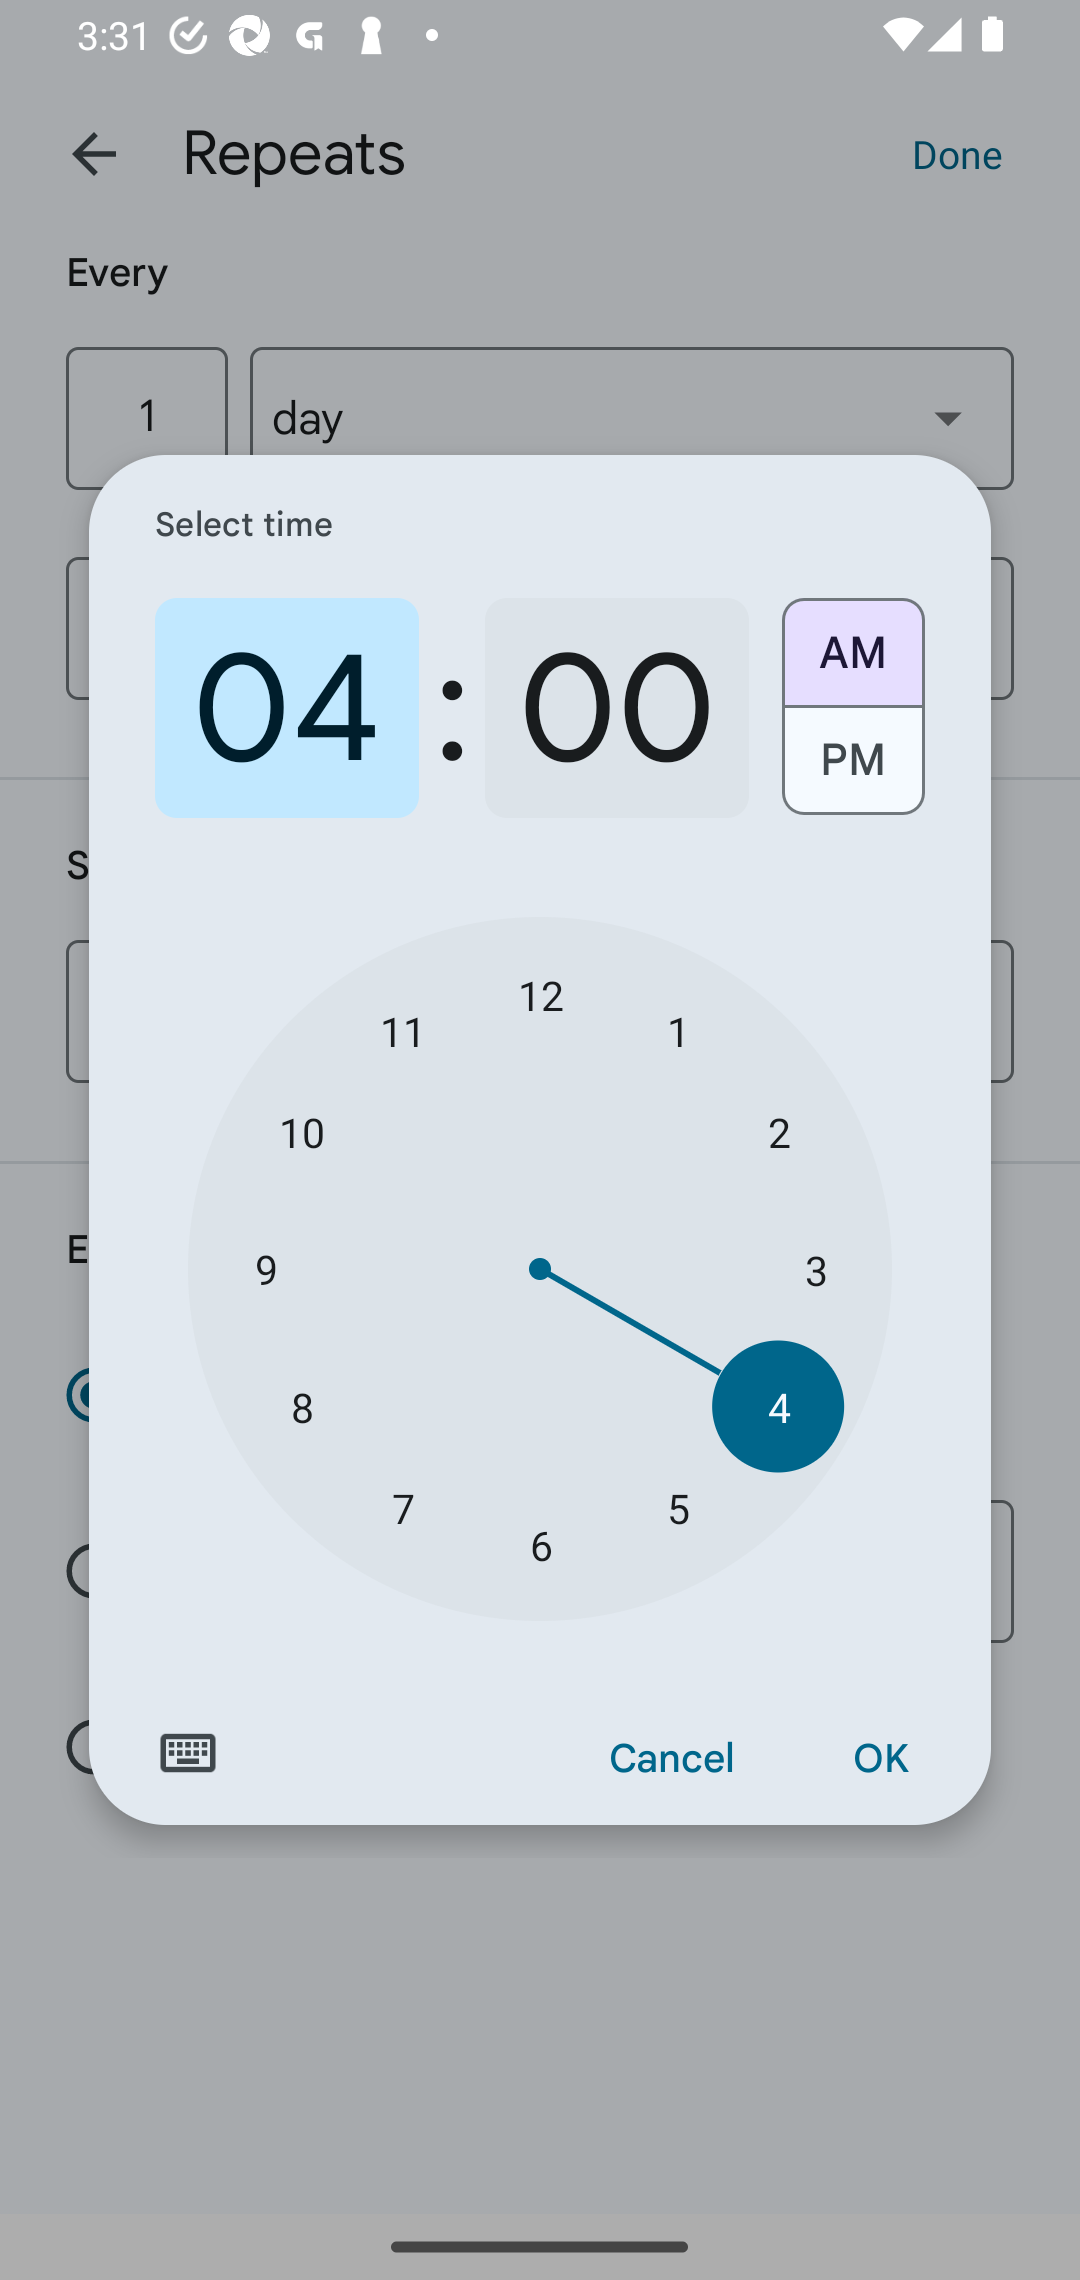 This screenshot has height=2280, width=1080. What do you see at coordinates (616, 708) in the screenshot?
I see `00 0 minutes` at bounding box center [616, 708].